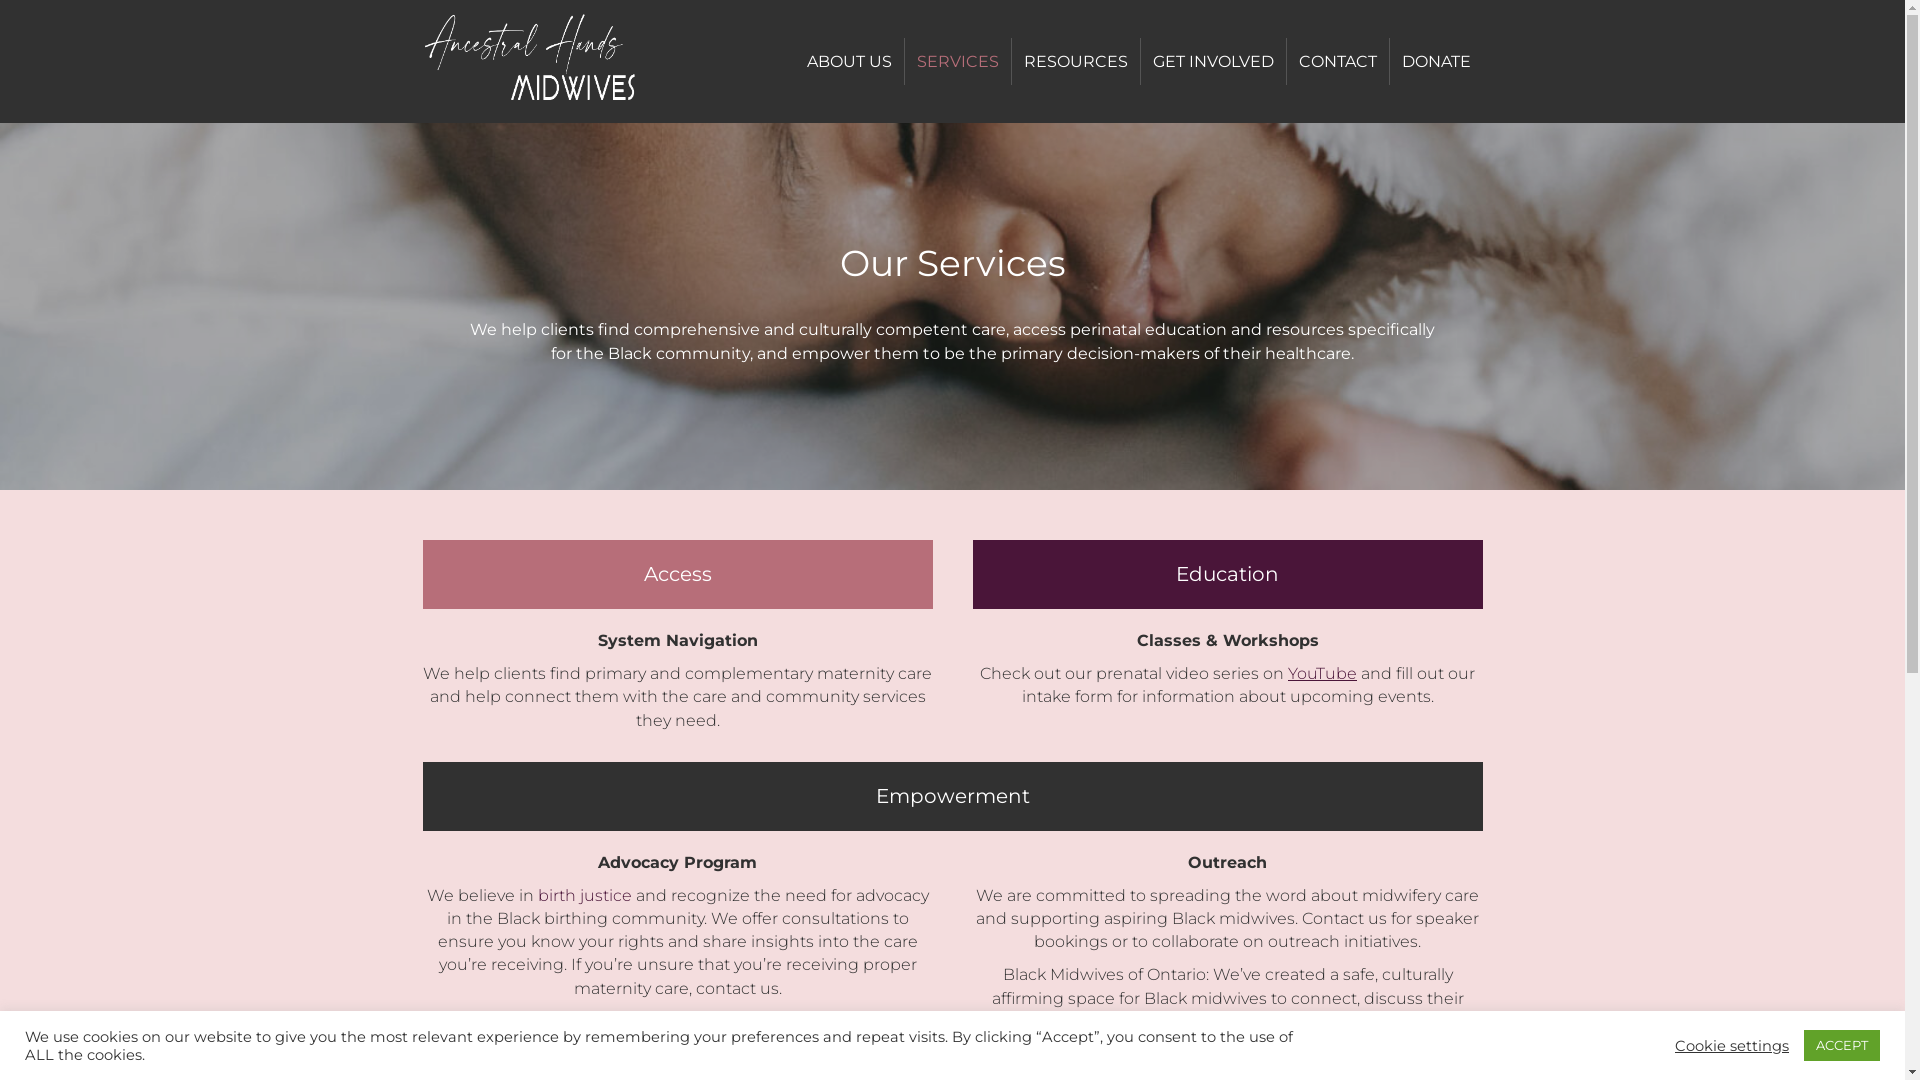  What do you see at coordinates (848, 62) in the screenshot?
I see `ABOUT US` at bounding box center [848, 62].